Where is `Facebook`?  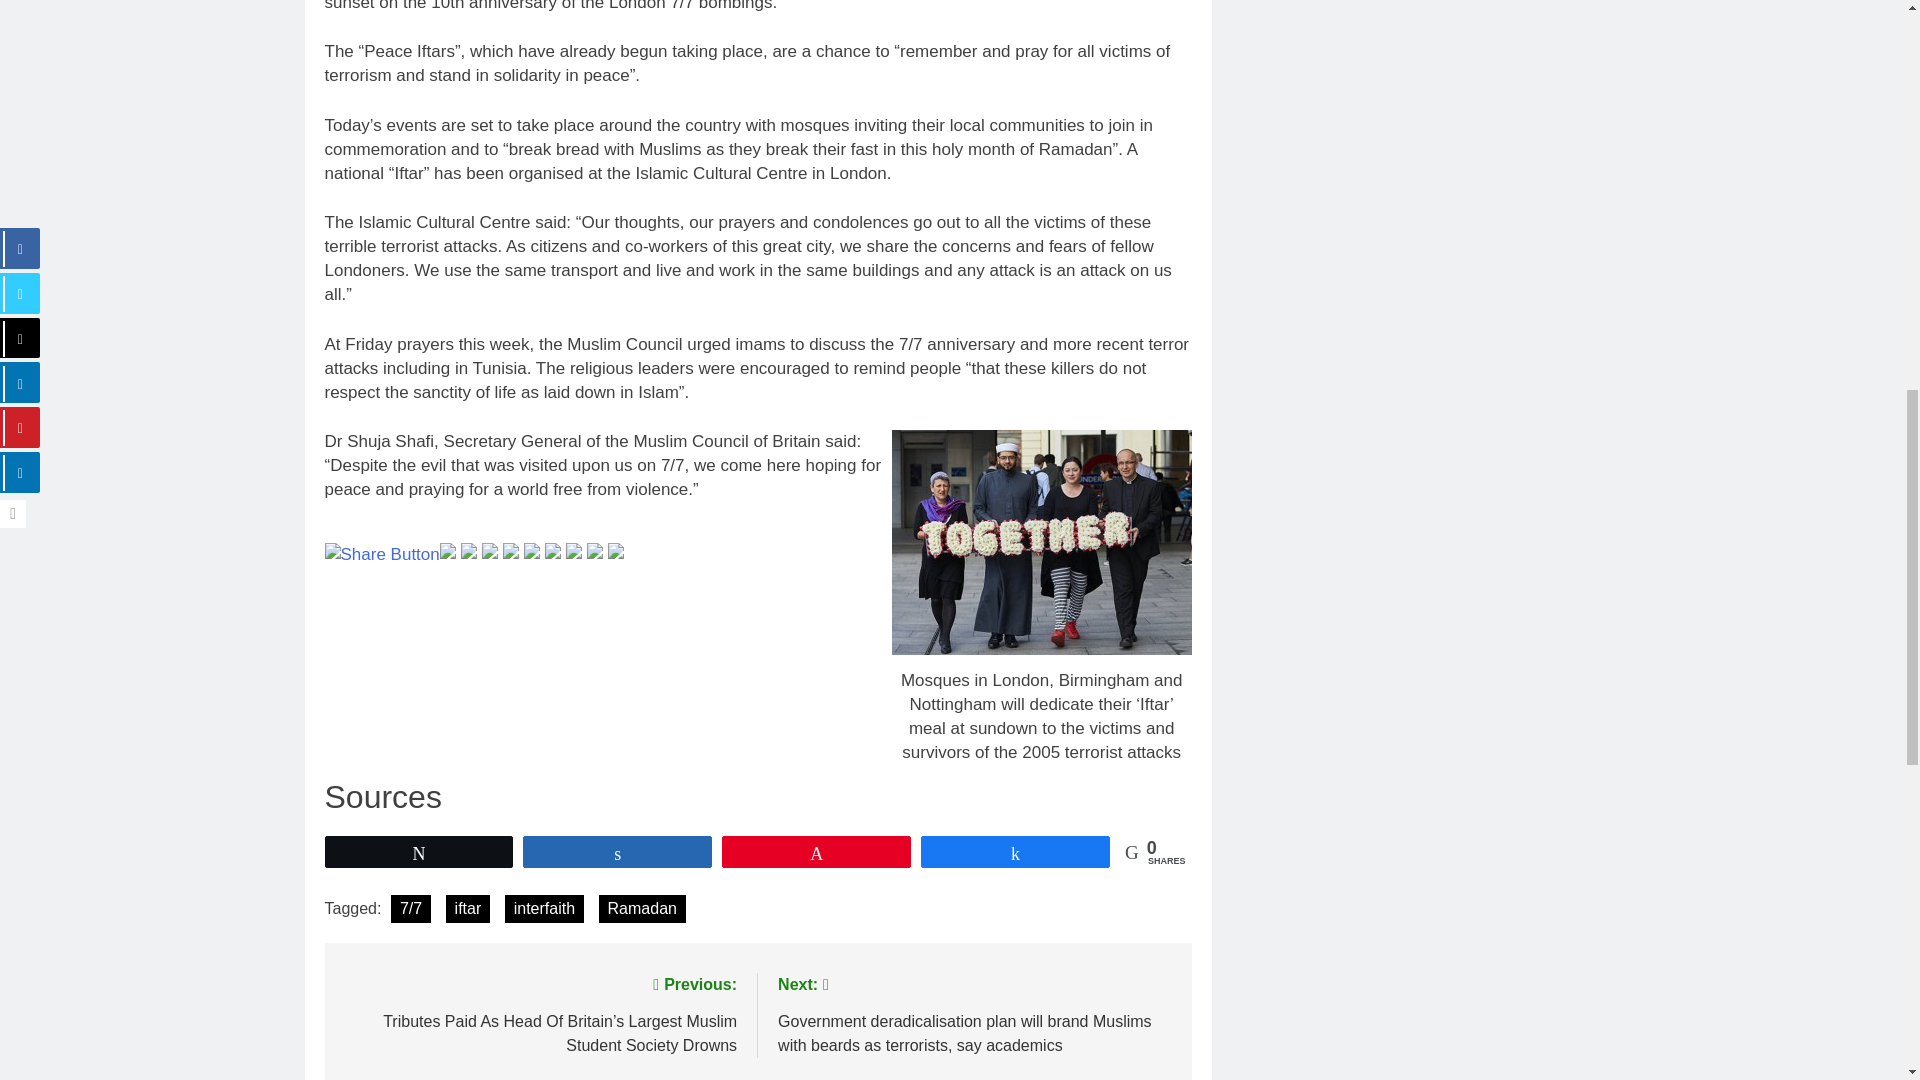 Facebook is located at coordinates (470, 548).